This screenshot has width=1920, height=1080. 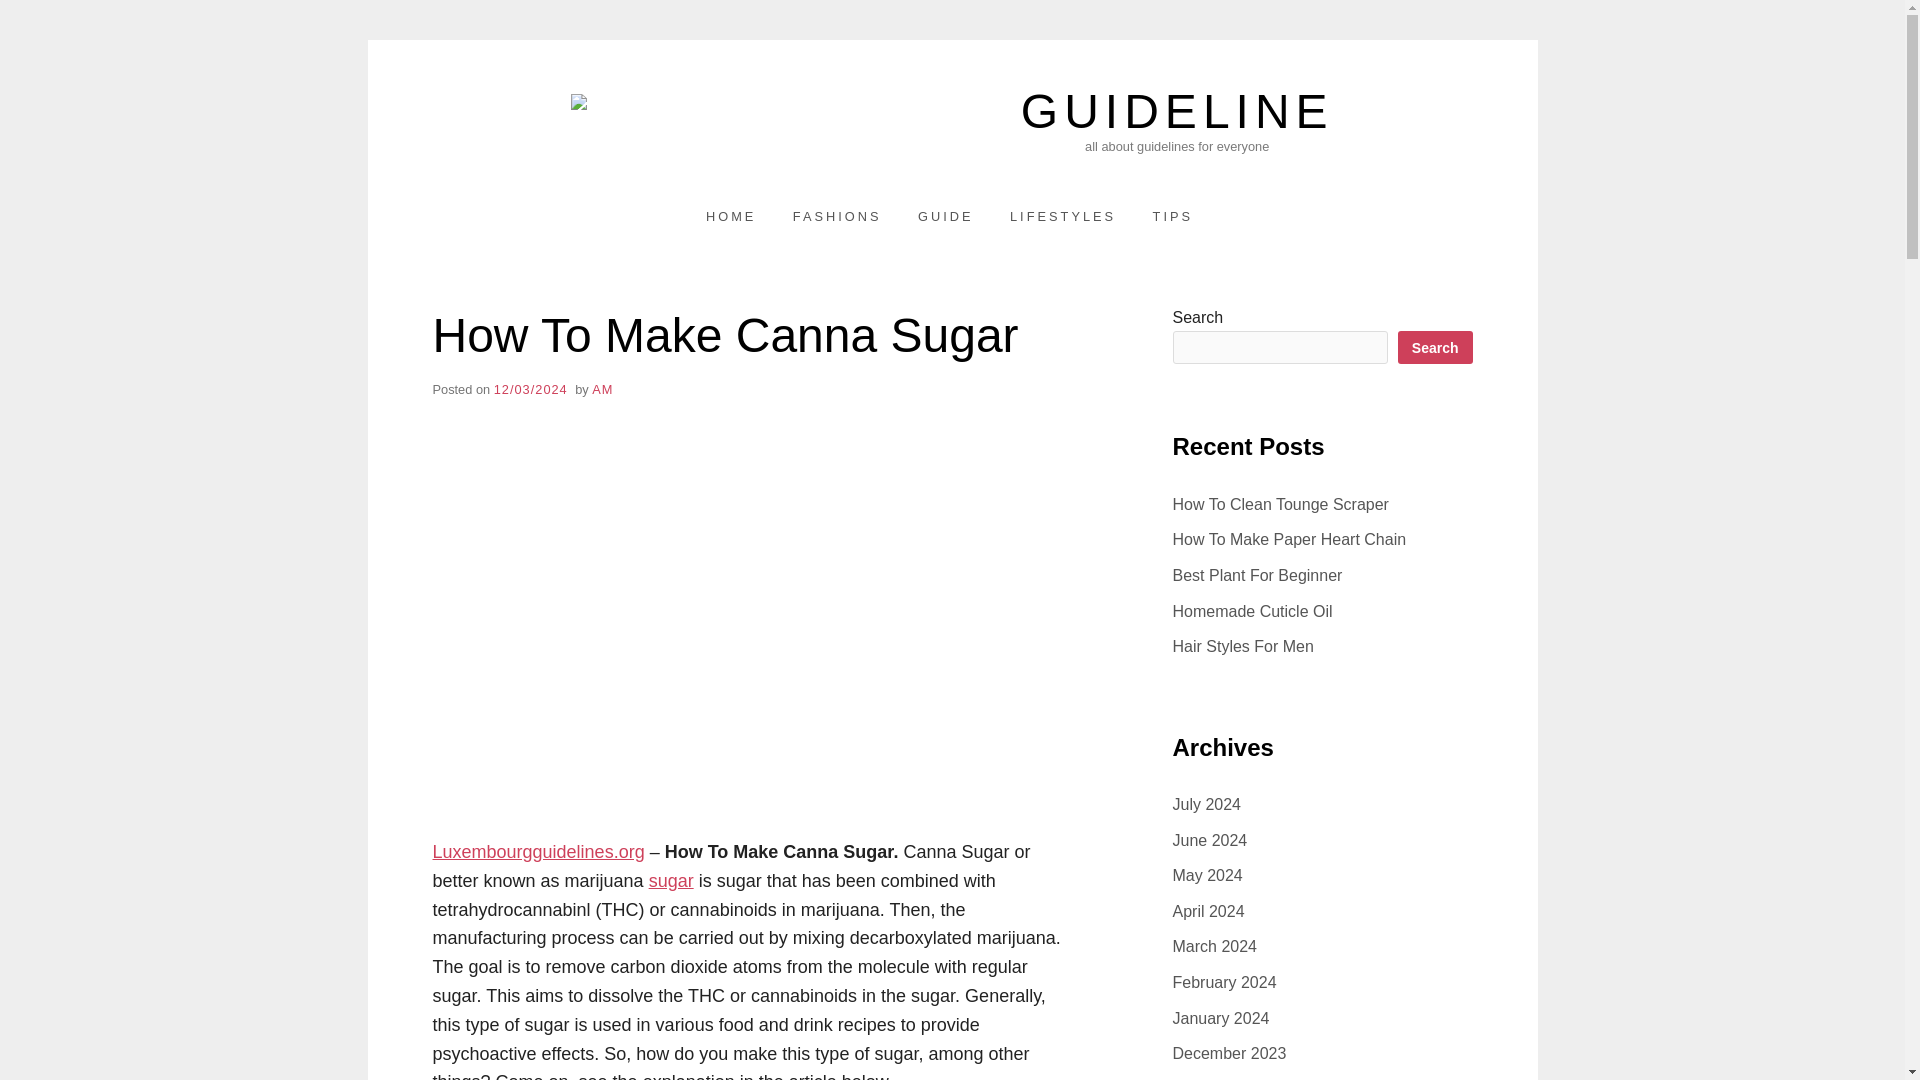 What do you see at coordinates (1206, 804) in the screenshot?
I see `July 2024` at bounding box center [1206, 804].